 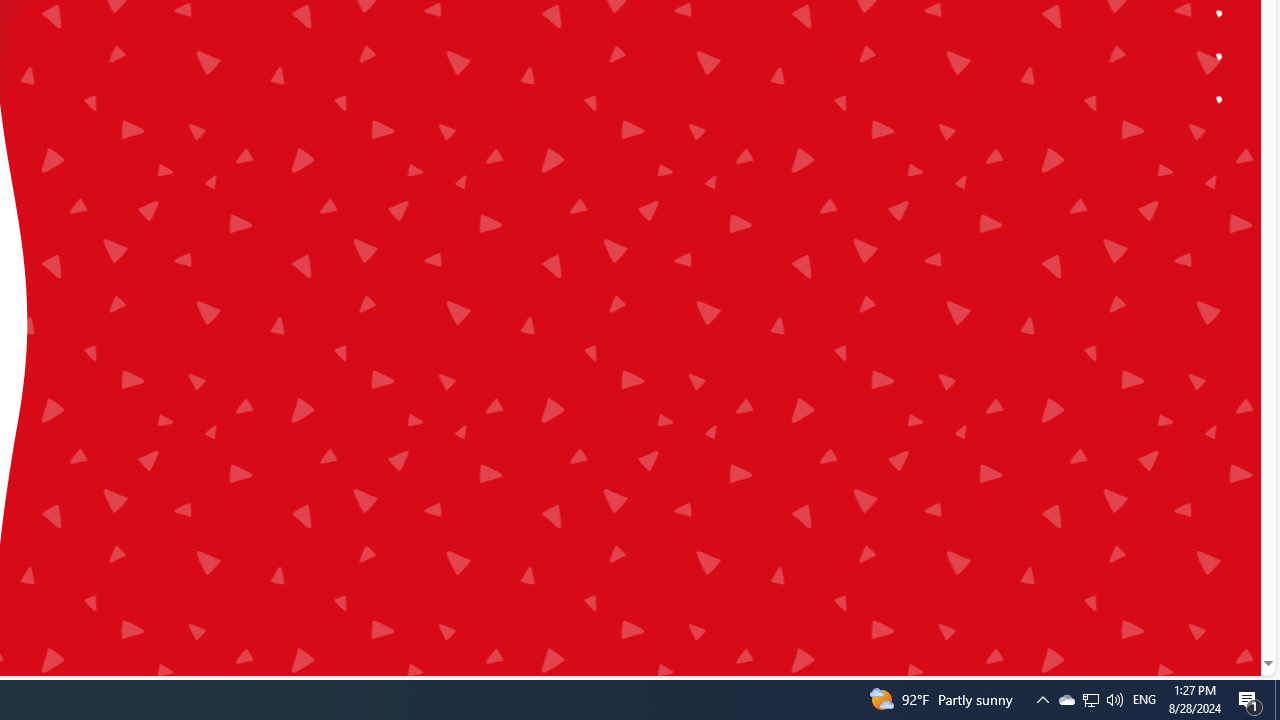 I want to click on Class: ytk-dot-nav__dot, so click(x=1219, y=99).